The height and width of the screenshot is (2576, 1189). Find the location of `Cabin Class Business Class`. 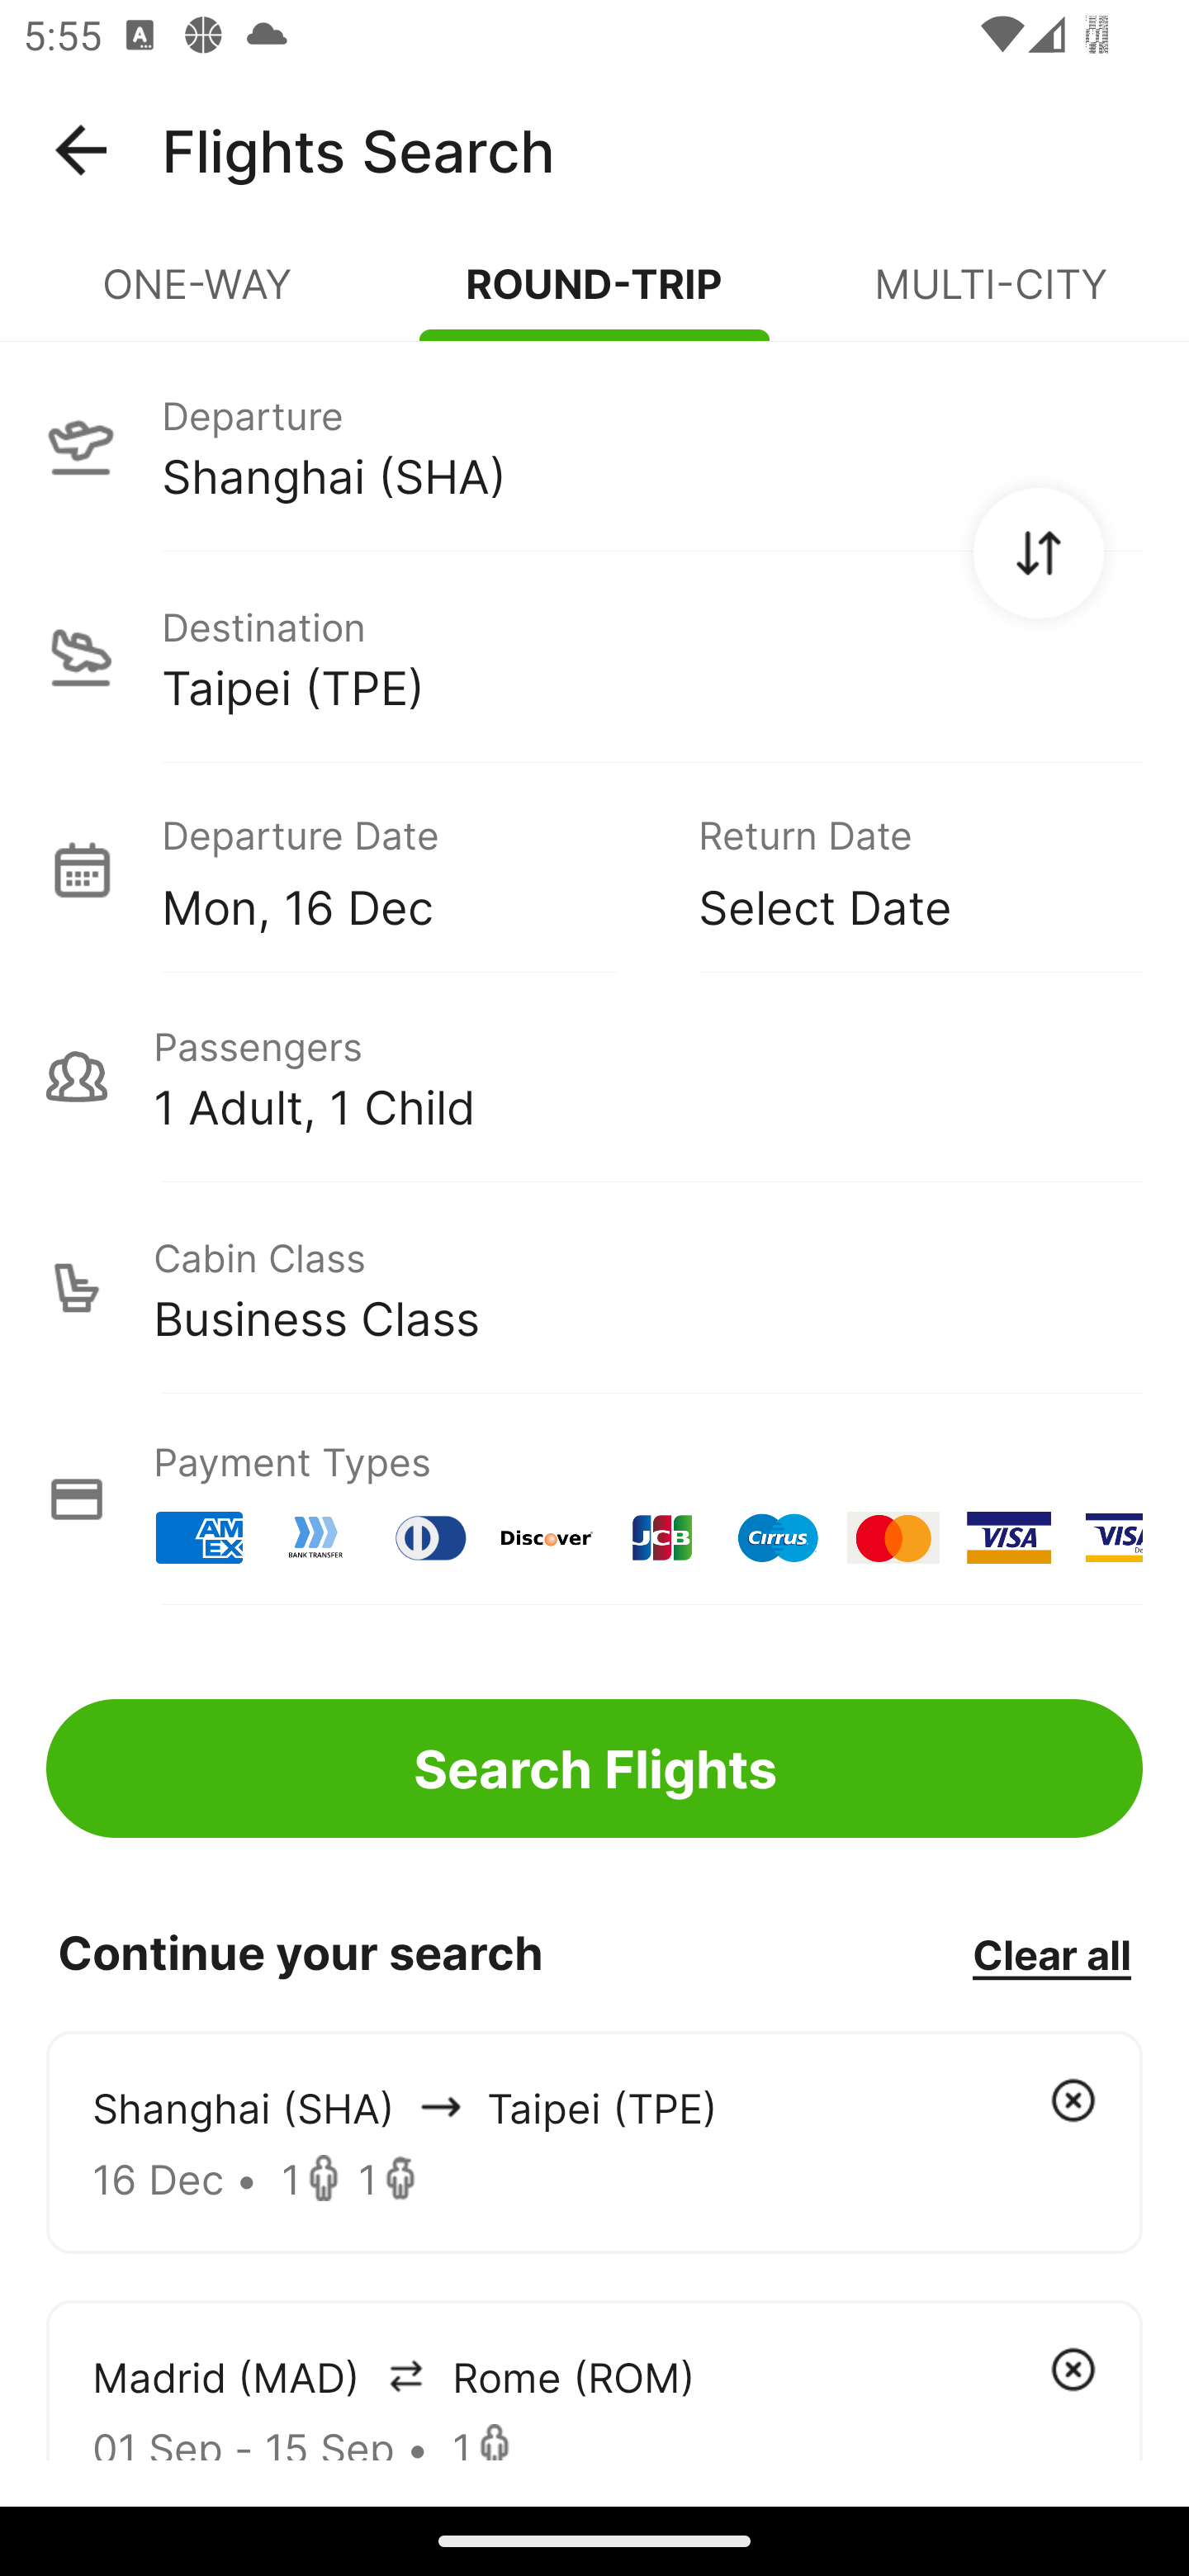

Cabin Class Business Class is located at coordinates (594, 1288).